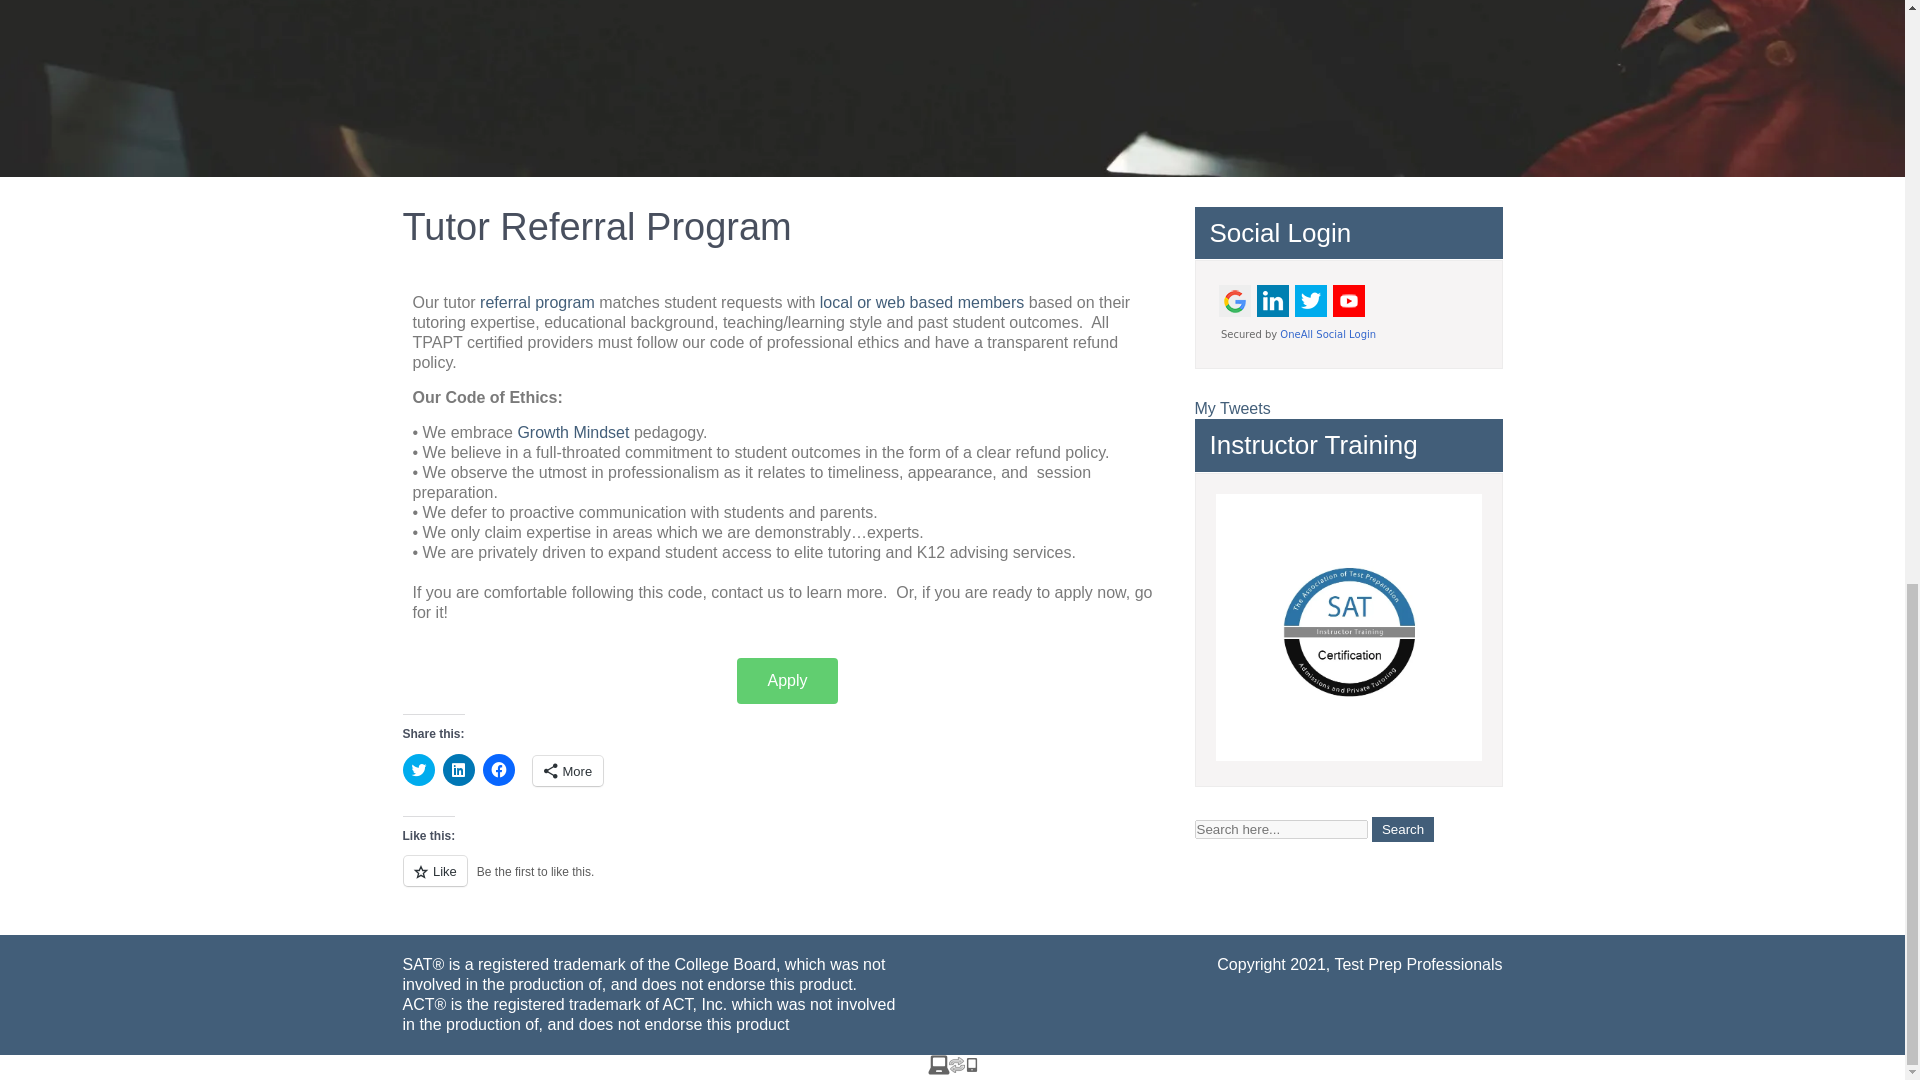 The height and width of the screenshot is (1080, 1920). What do you see at coordinates (458, 770) in the screenshot?
I see `Click to share on LinkedIn` at bounding box center [458, 770].